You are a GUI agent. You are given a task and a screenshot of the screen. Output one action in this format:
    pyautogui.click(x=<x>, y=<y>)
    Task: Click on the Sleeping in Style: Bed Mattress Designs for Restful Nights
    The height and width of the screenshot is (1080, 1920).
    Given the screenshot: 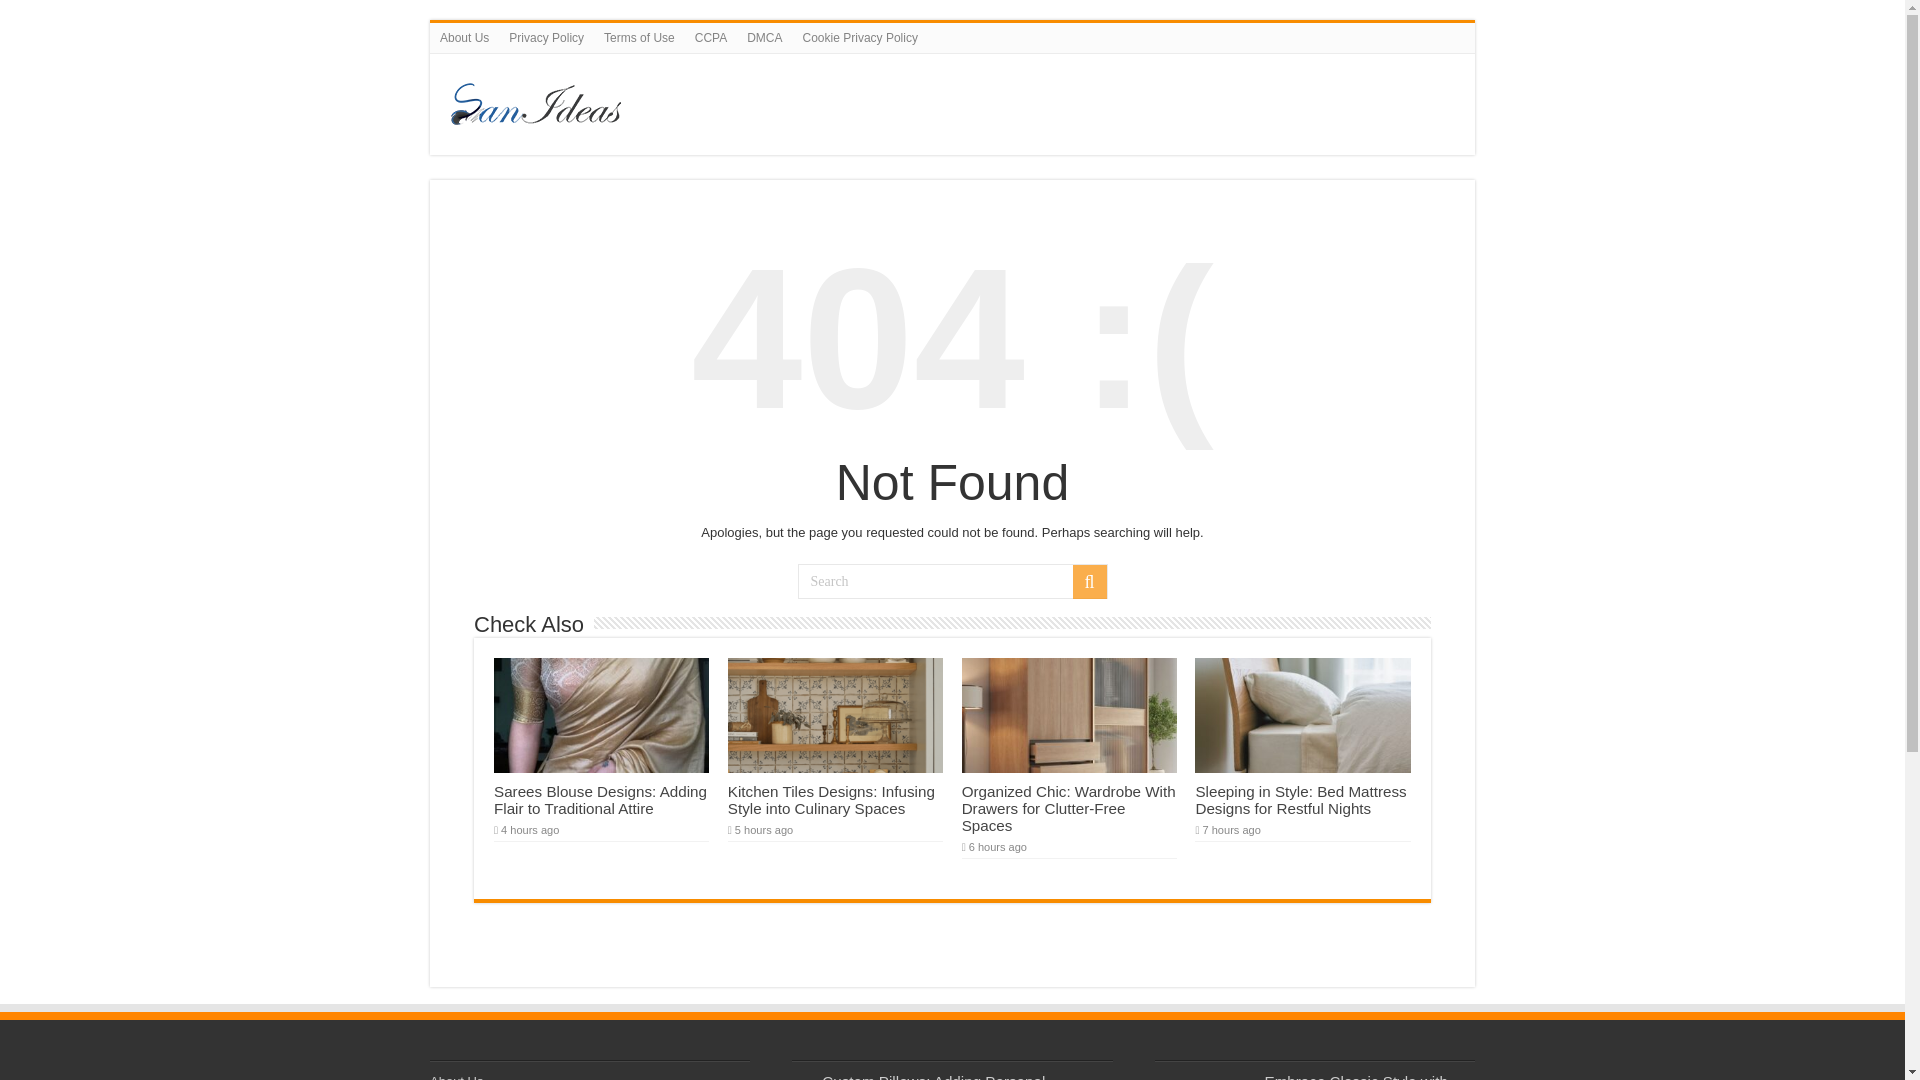 What is the action you would take?
    pyautogui.click(x=1300, y=800)
    